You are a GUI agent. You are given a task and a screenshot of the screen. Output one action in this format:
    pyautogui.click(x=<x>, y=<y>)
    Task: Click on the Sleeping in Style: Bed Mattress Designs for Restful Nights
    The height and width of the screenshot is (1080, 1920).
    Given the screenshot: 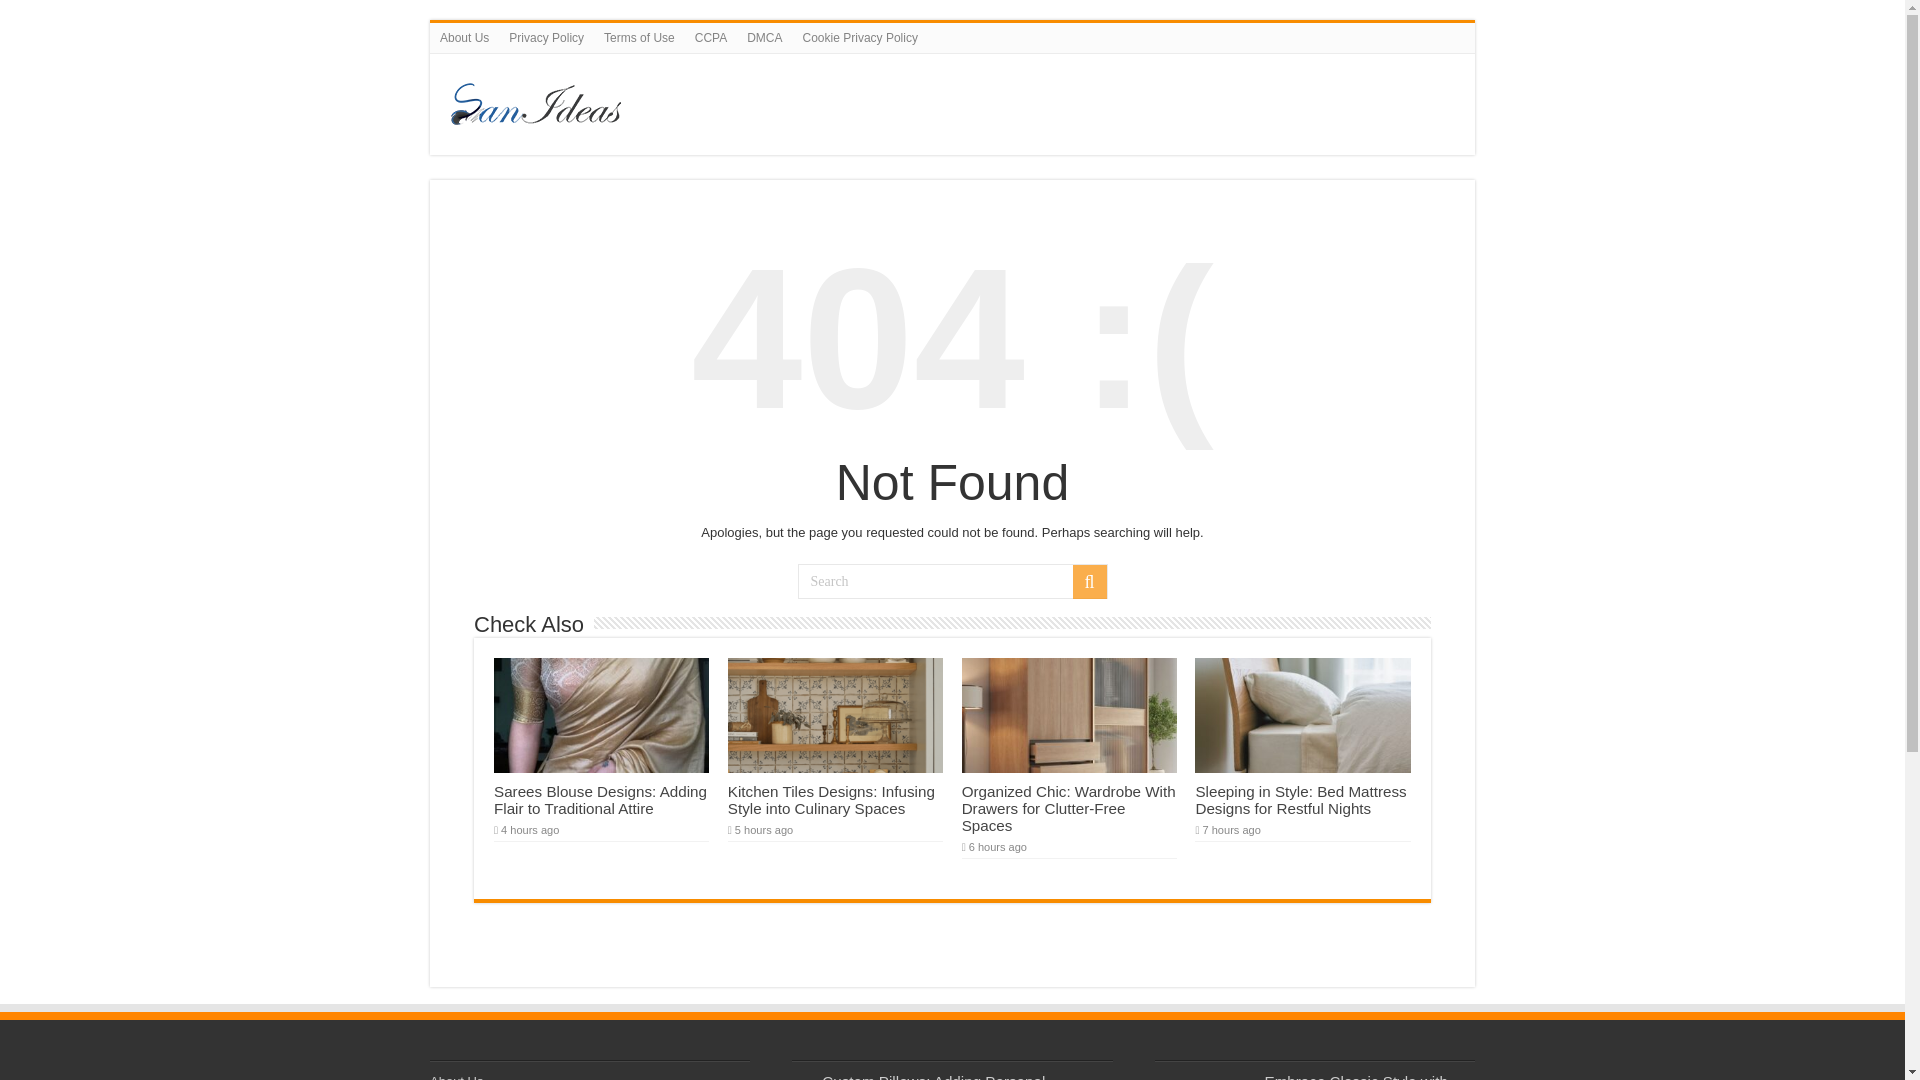 What is the action you would take?
    pyautogui.click(x=1300, y=800)
    